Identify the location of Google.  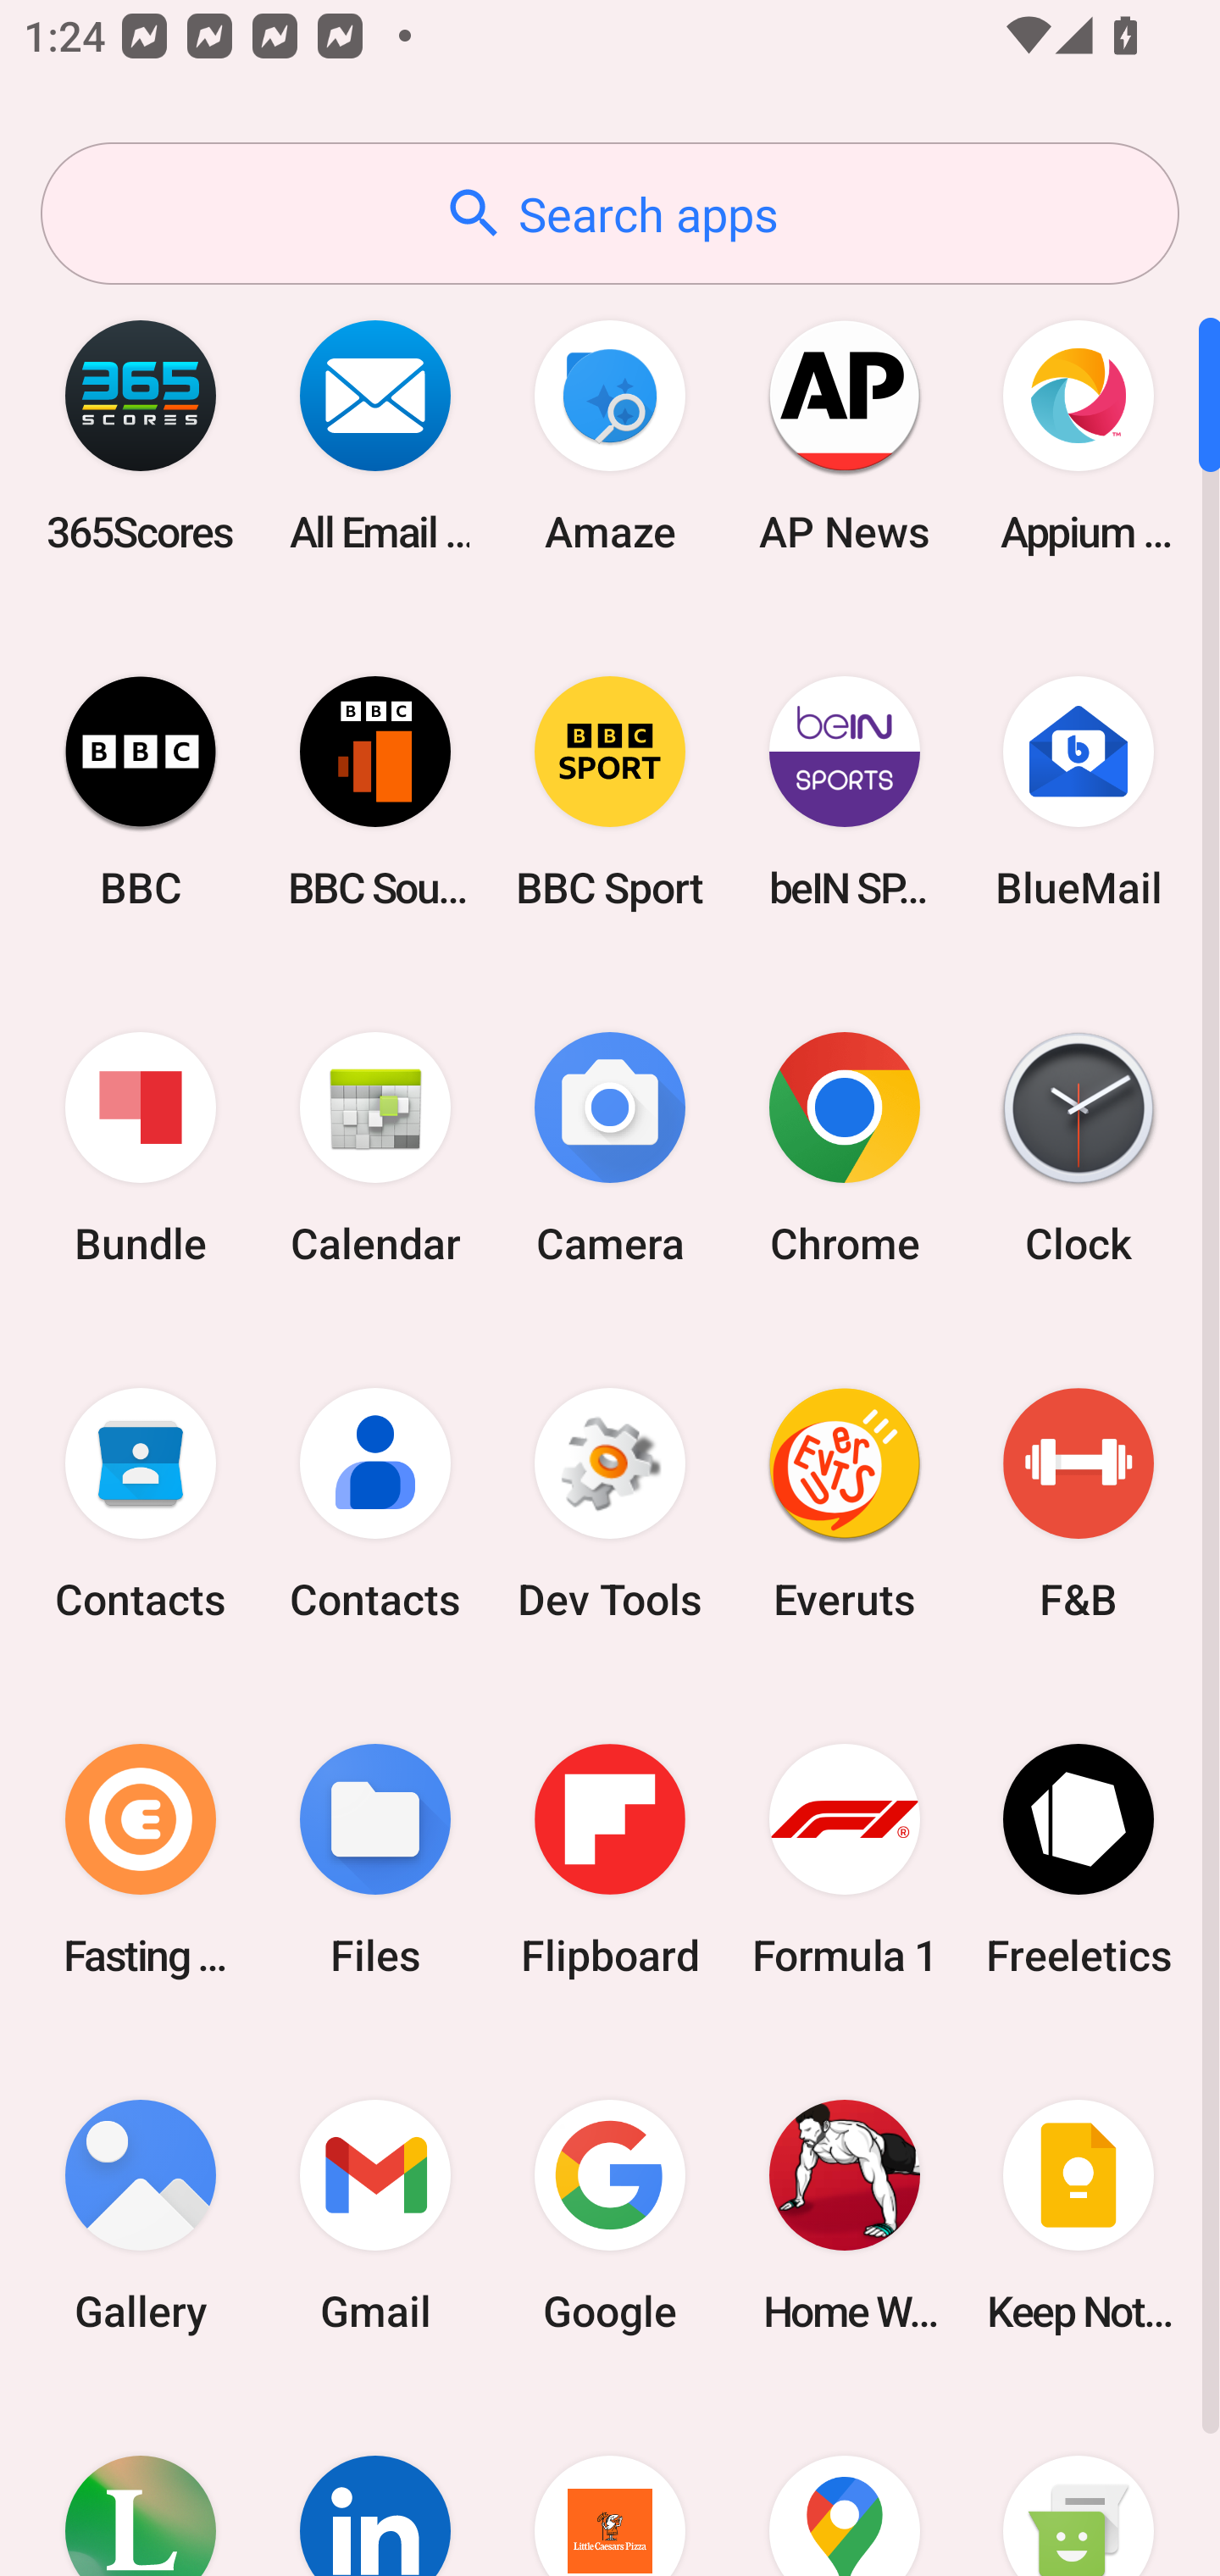
(610, 2215).